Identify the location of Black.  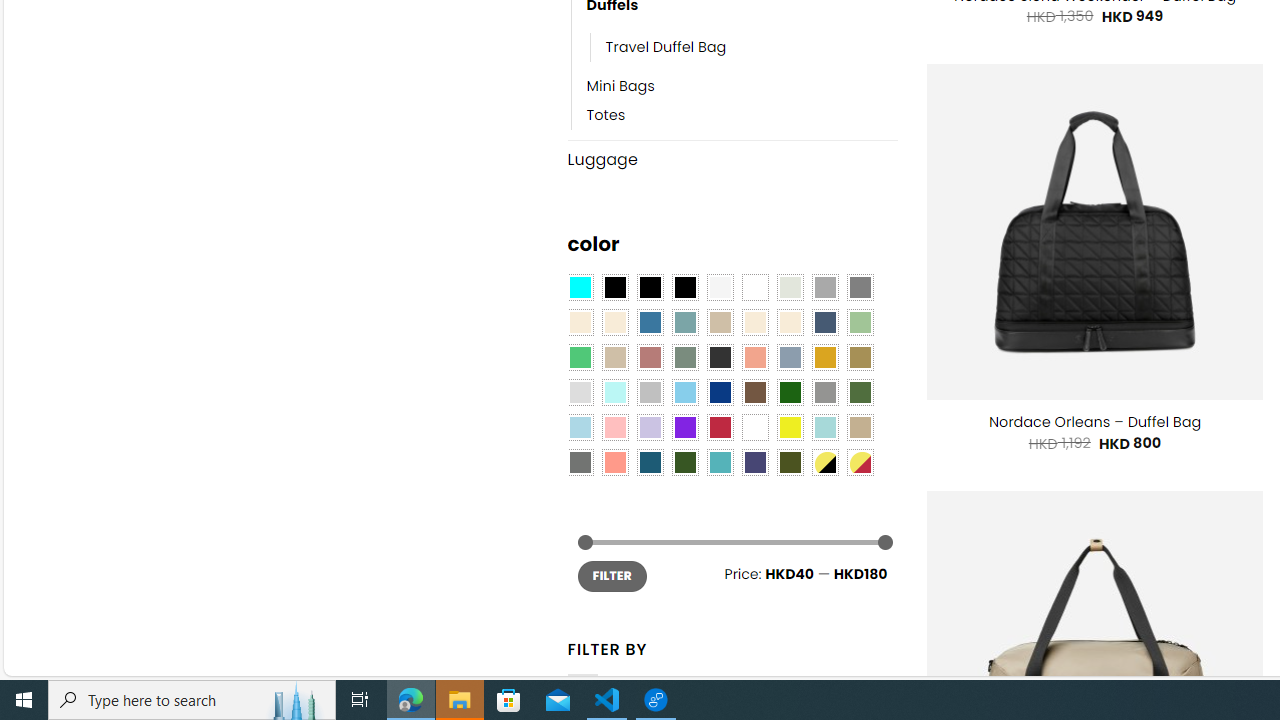
(650, 288).